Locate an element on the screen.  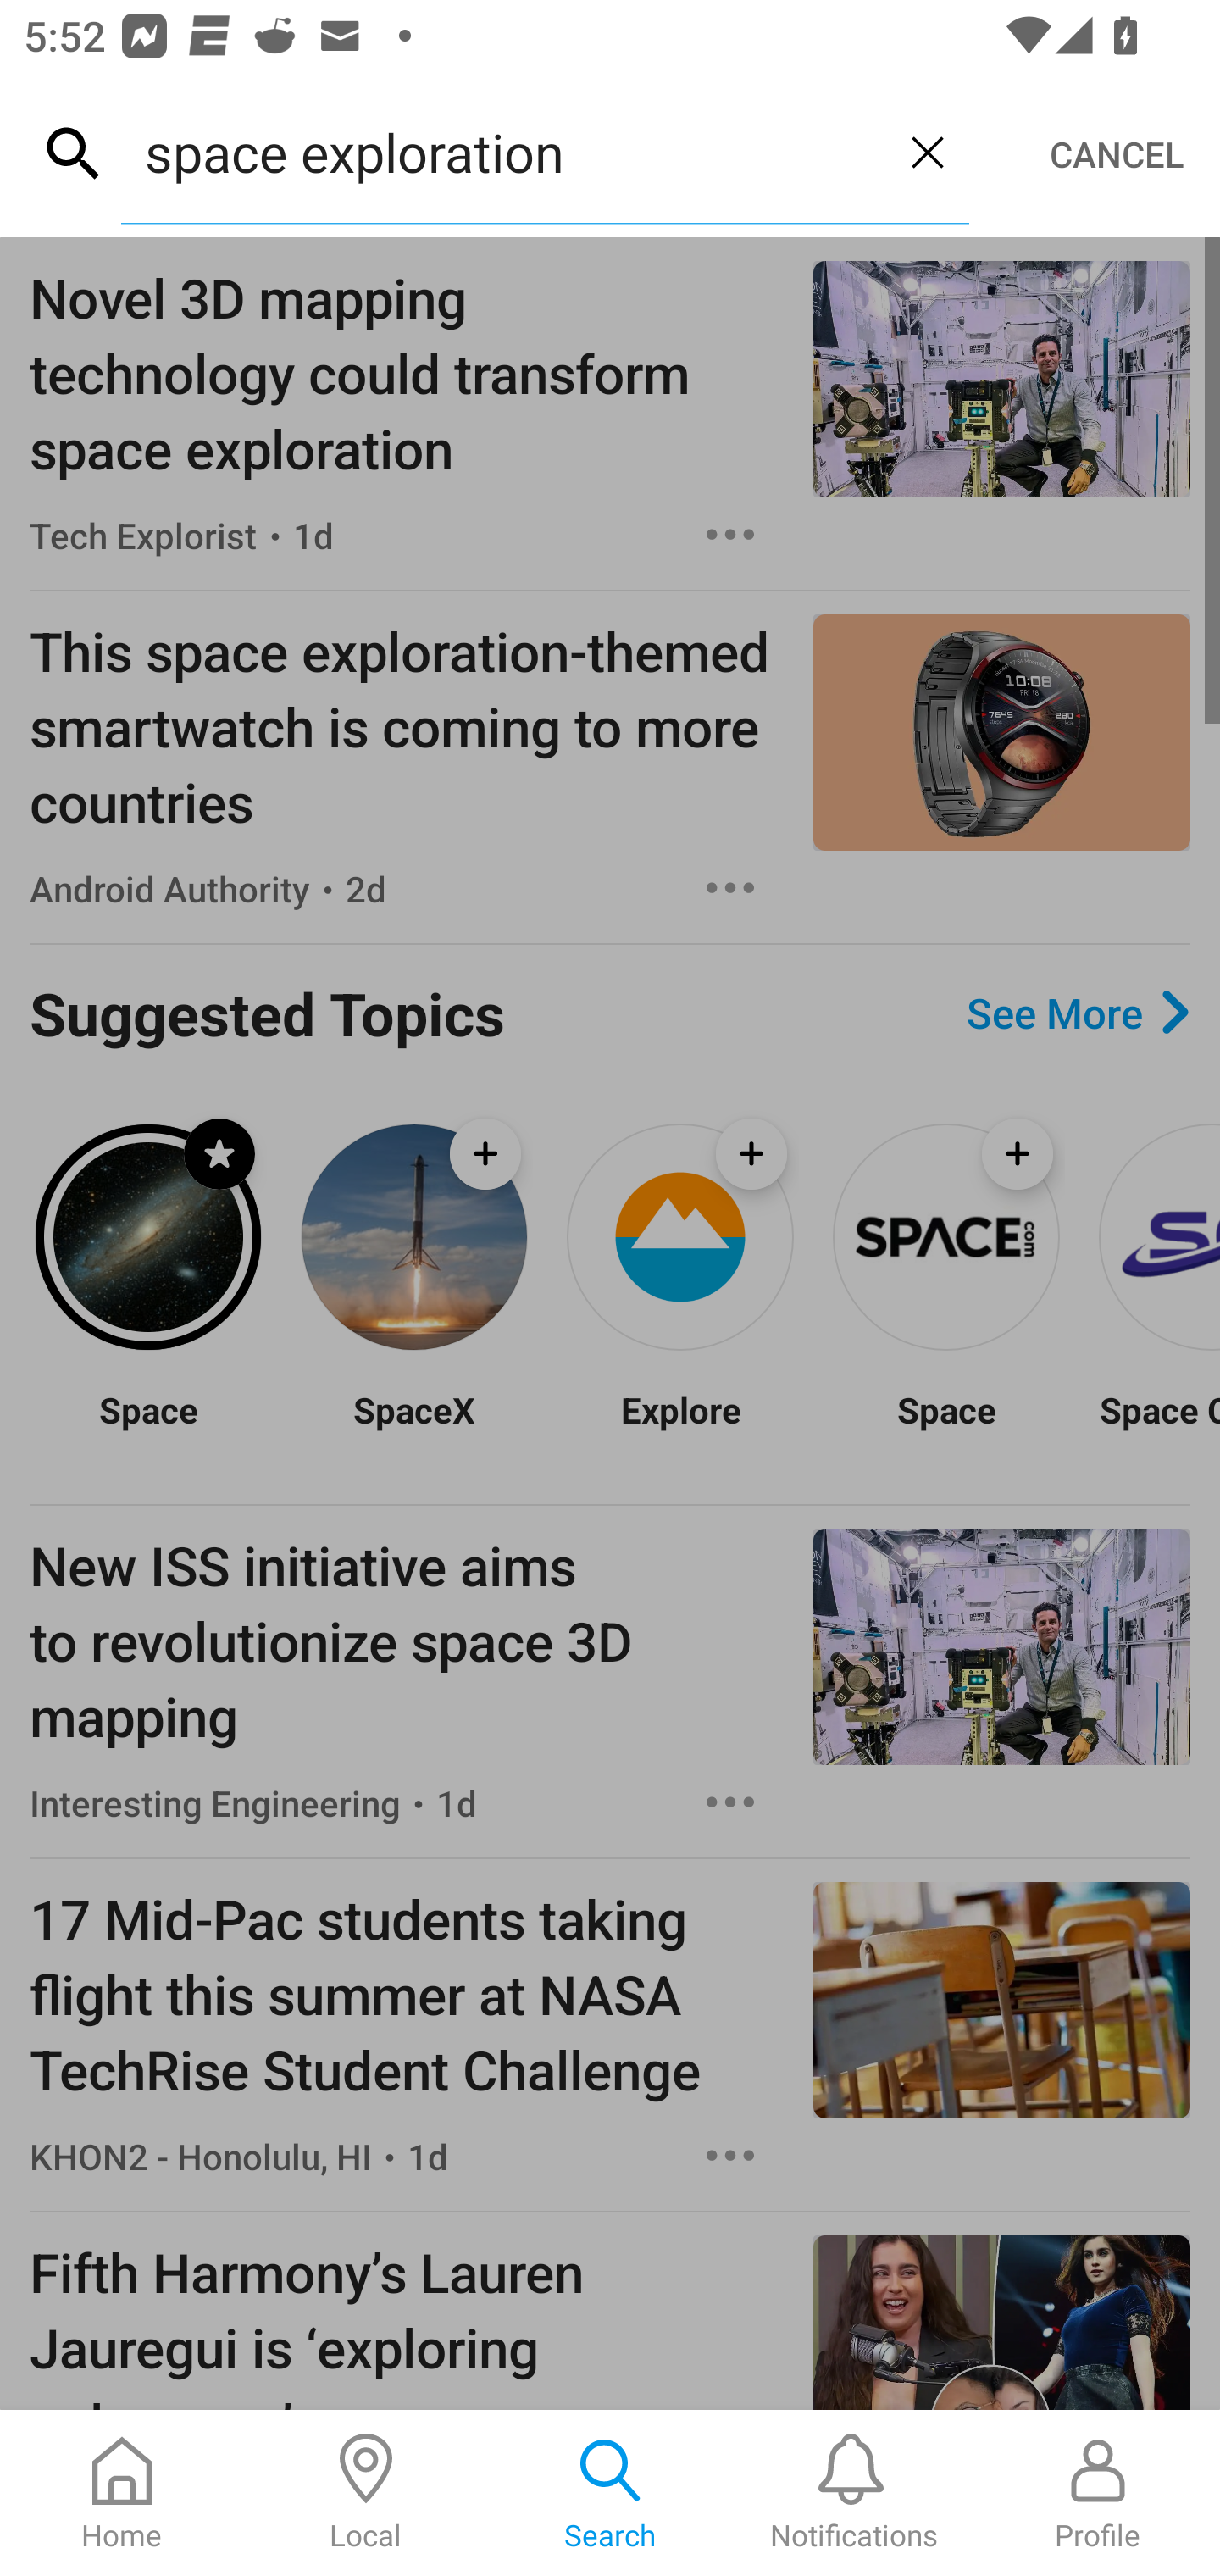
Options is located at coordinates (730, 534).